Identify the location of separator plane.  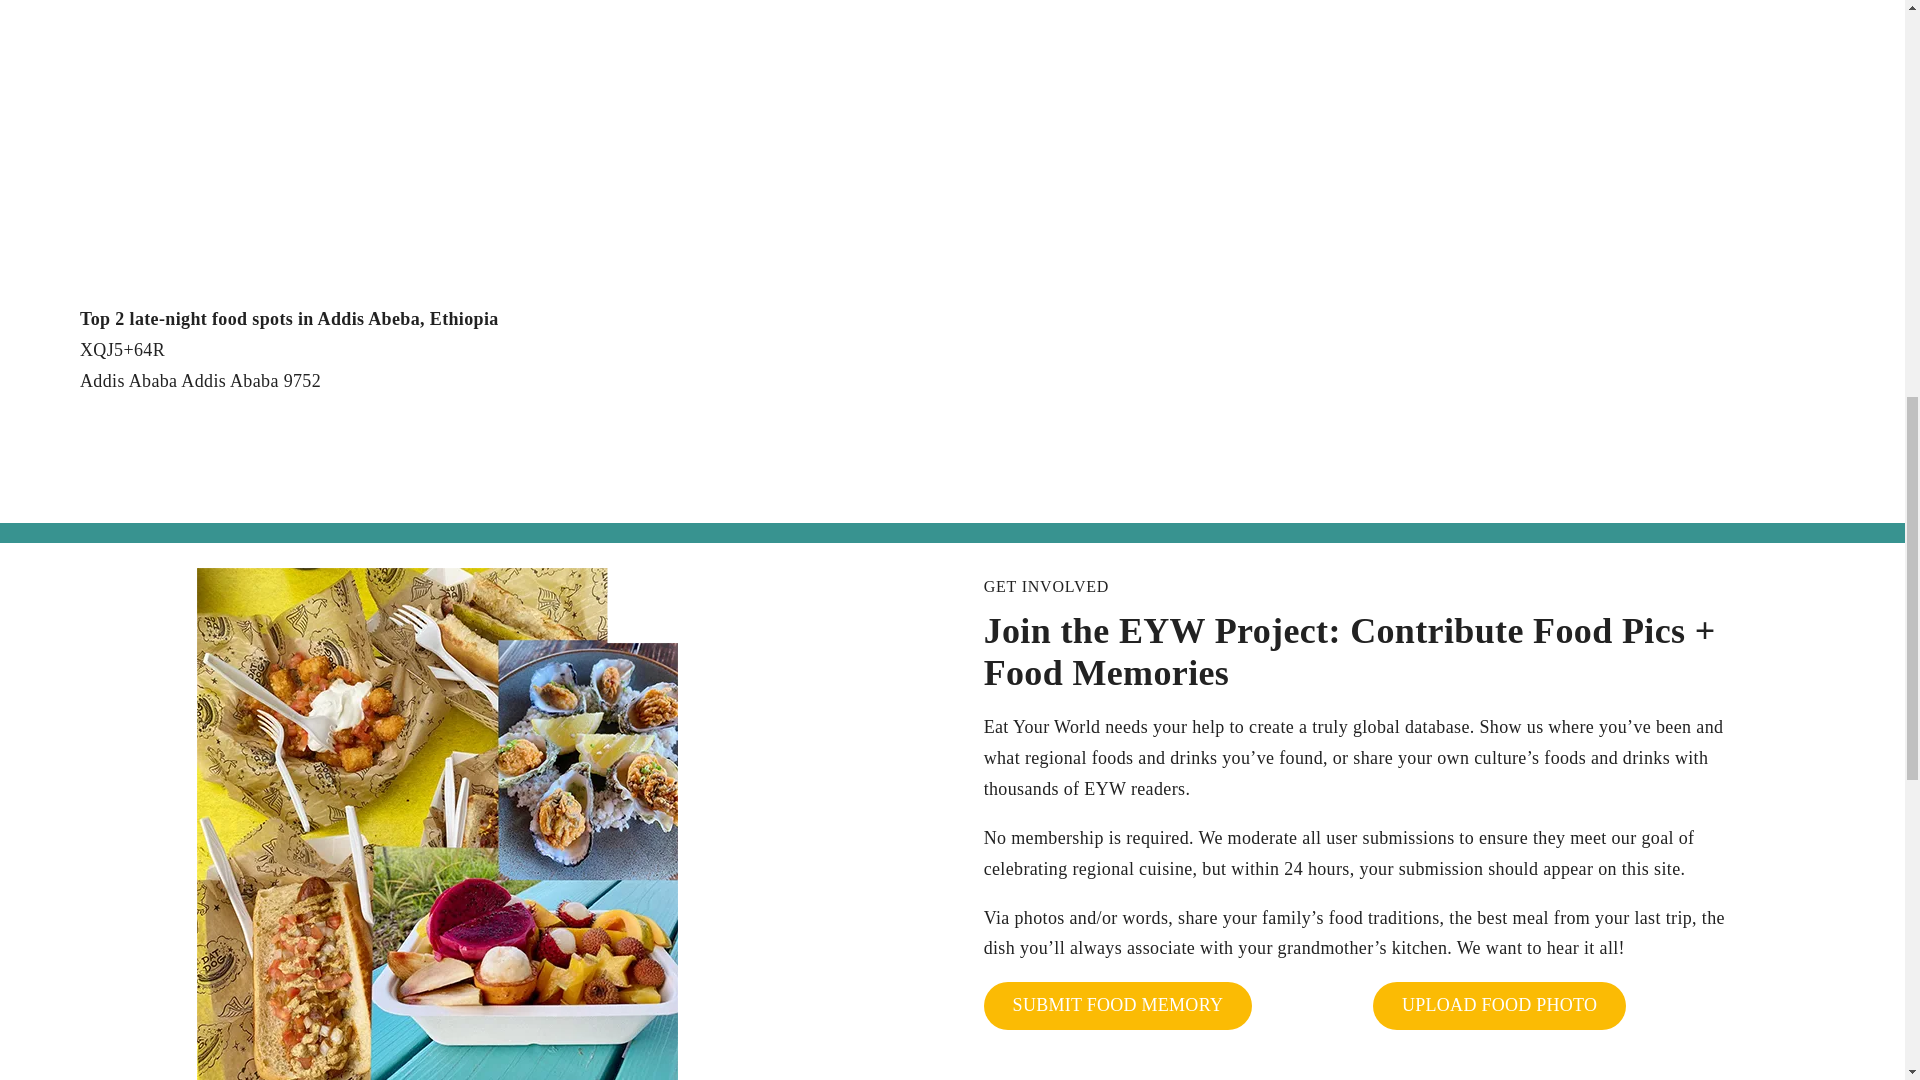
(910, 466).